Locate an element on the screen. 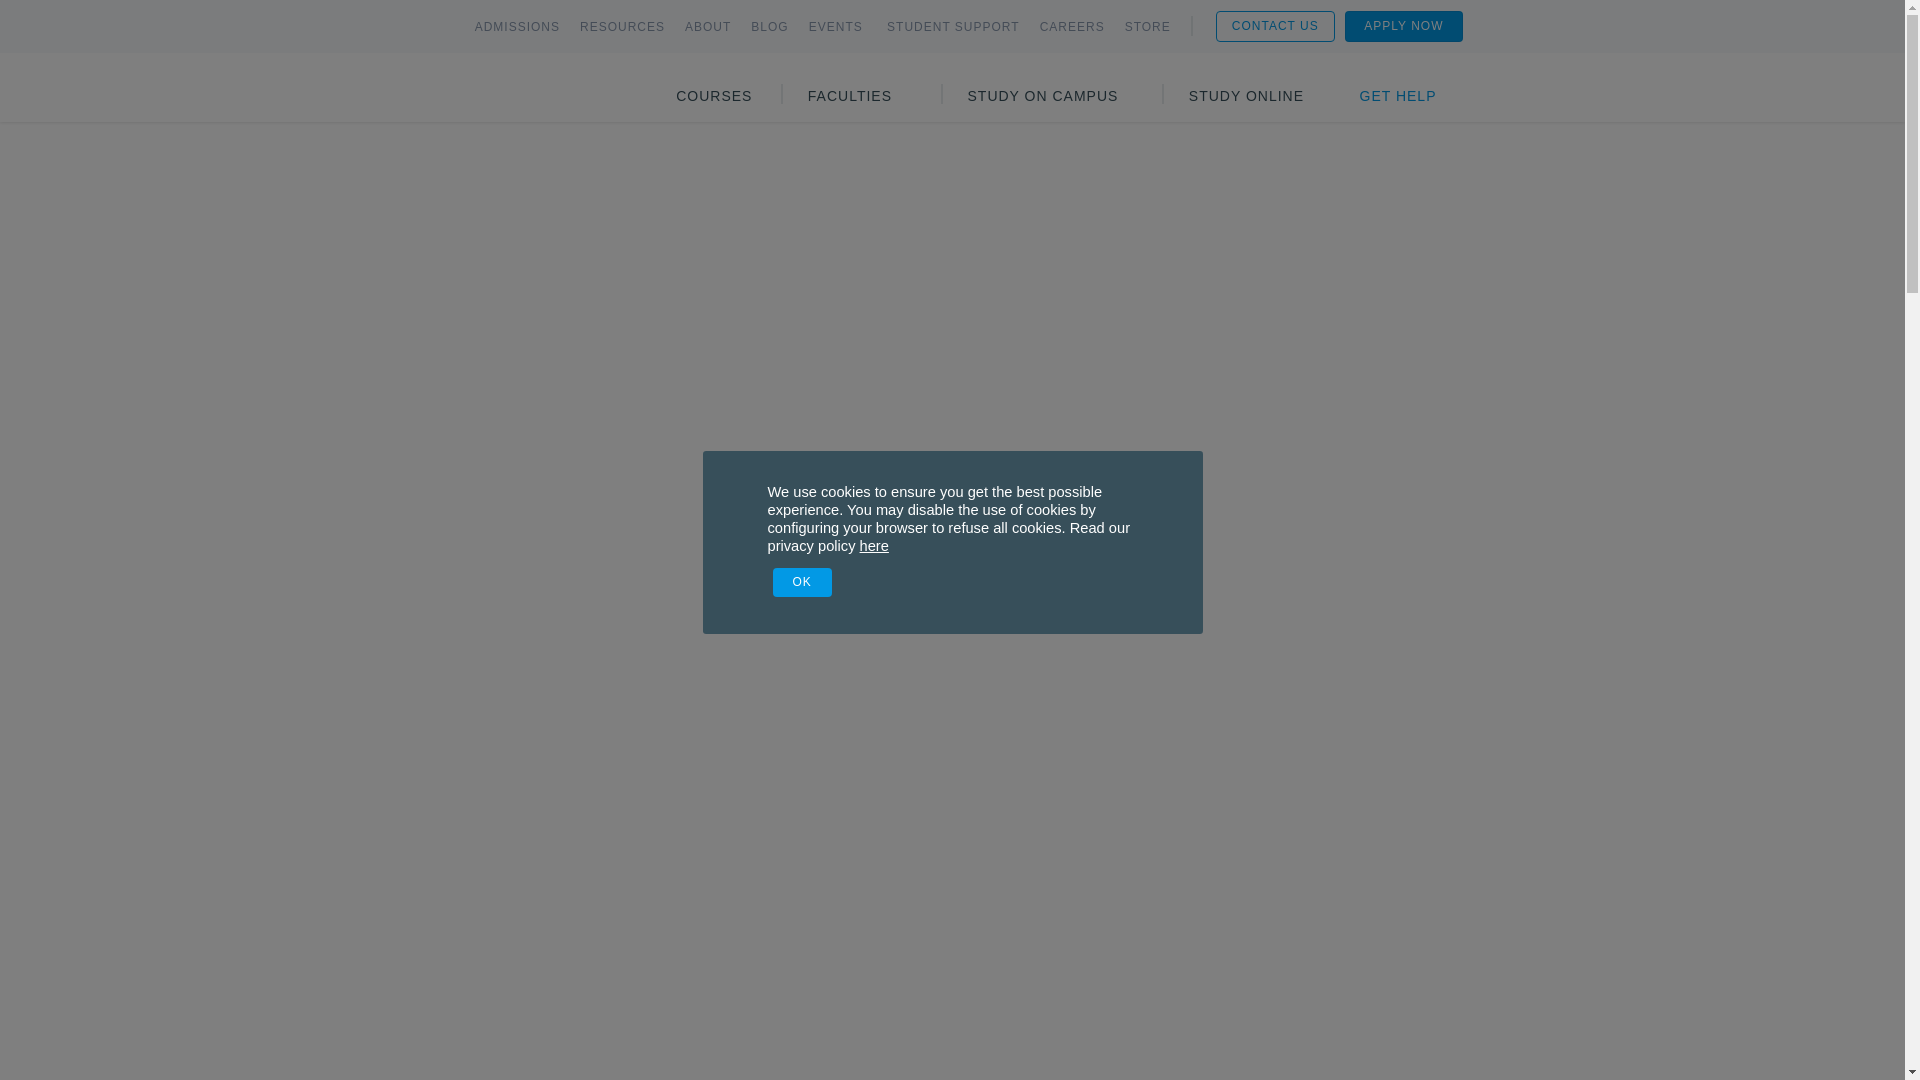  STUDY ON CAMPUS is located at coordinates (1043, 96).